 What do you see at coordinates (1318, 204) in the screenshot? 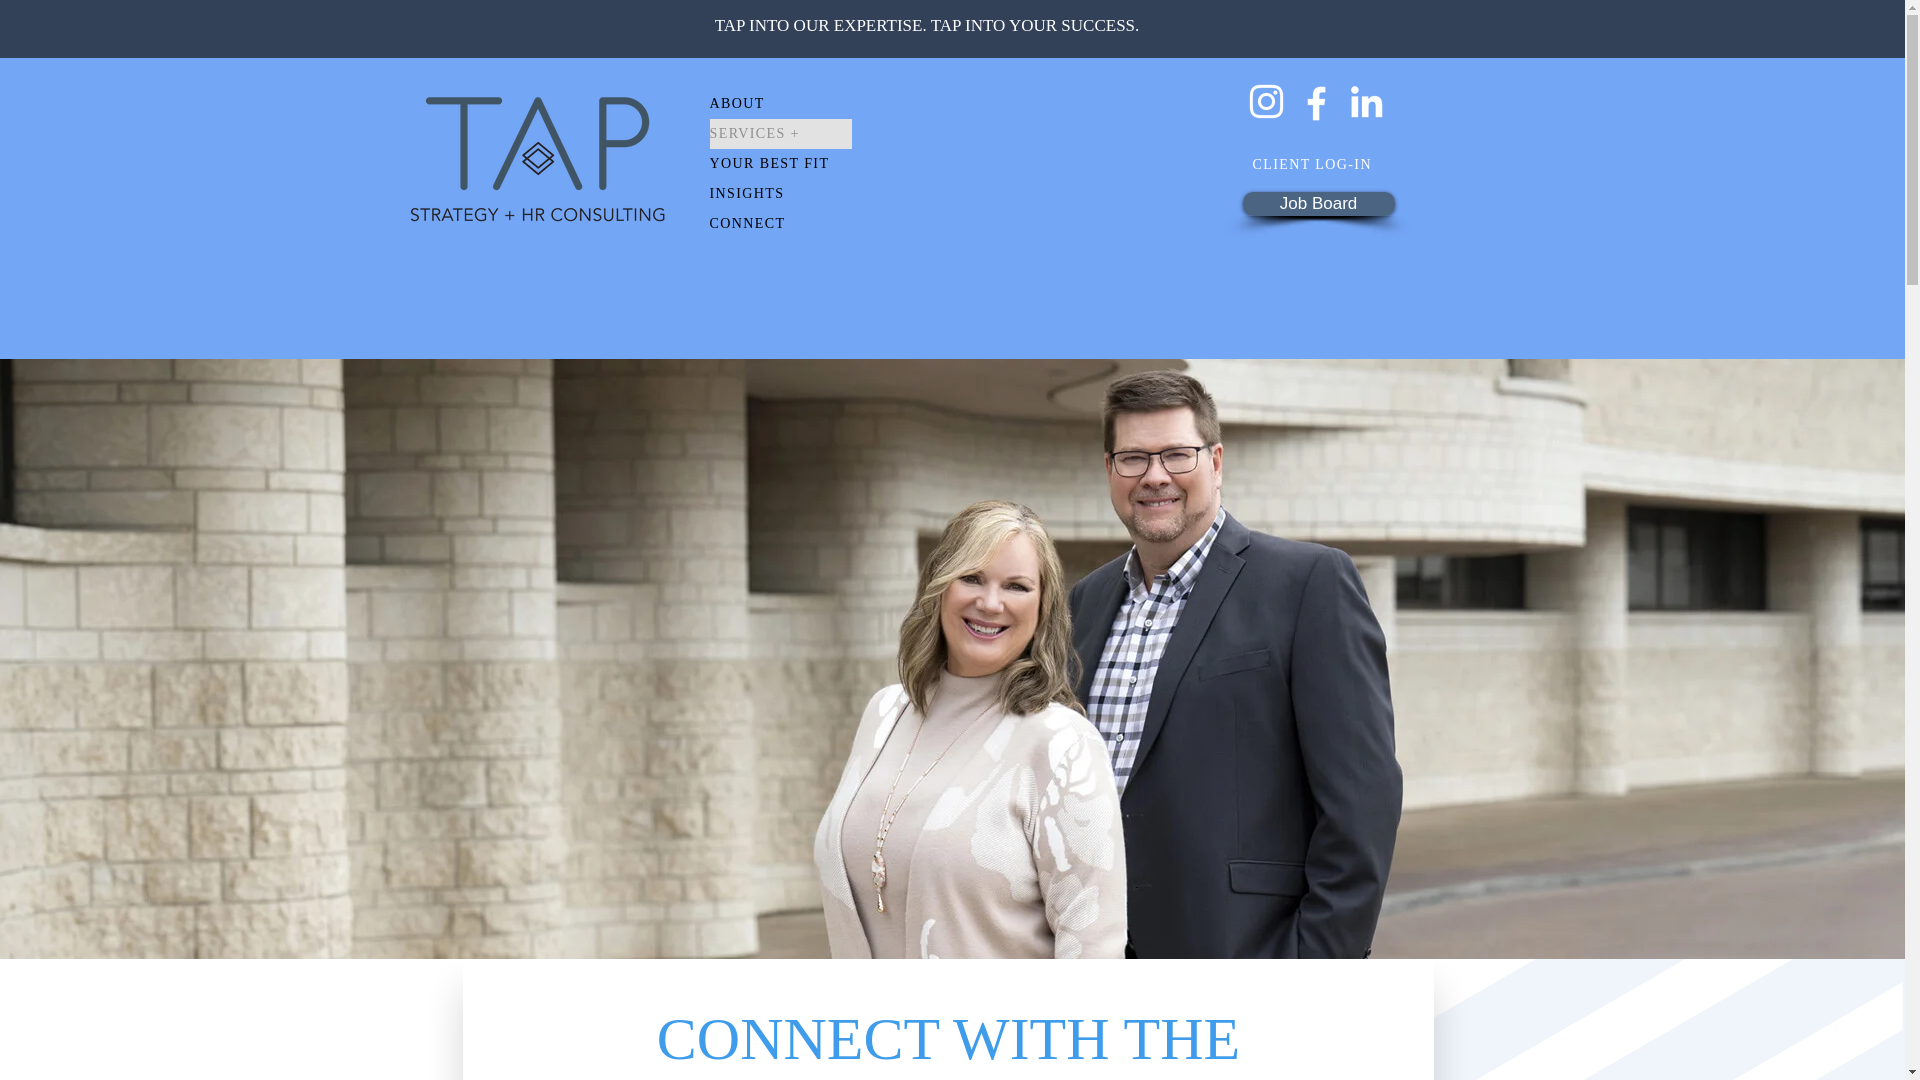
I see `Job Board` at bounding box center [1318, 204].